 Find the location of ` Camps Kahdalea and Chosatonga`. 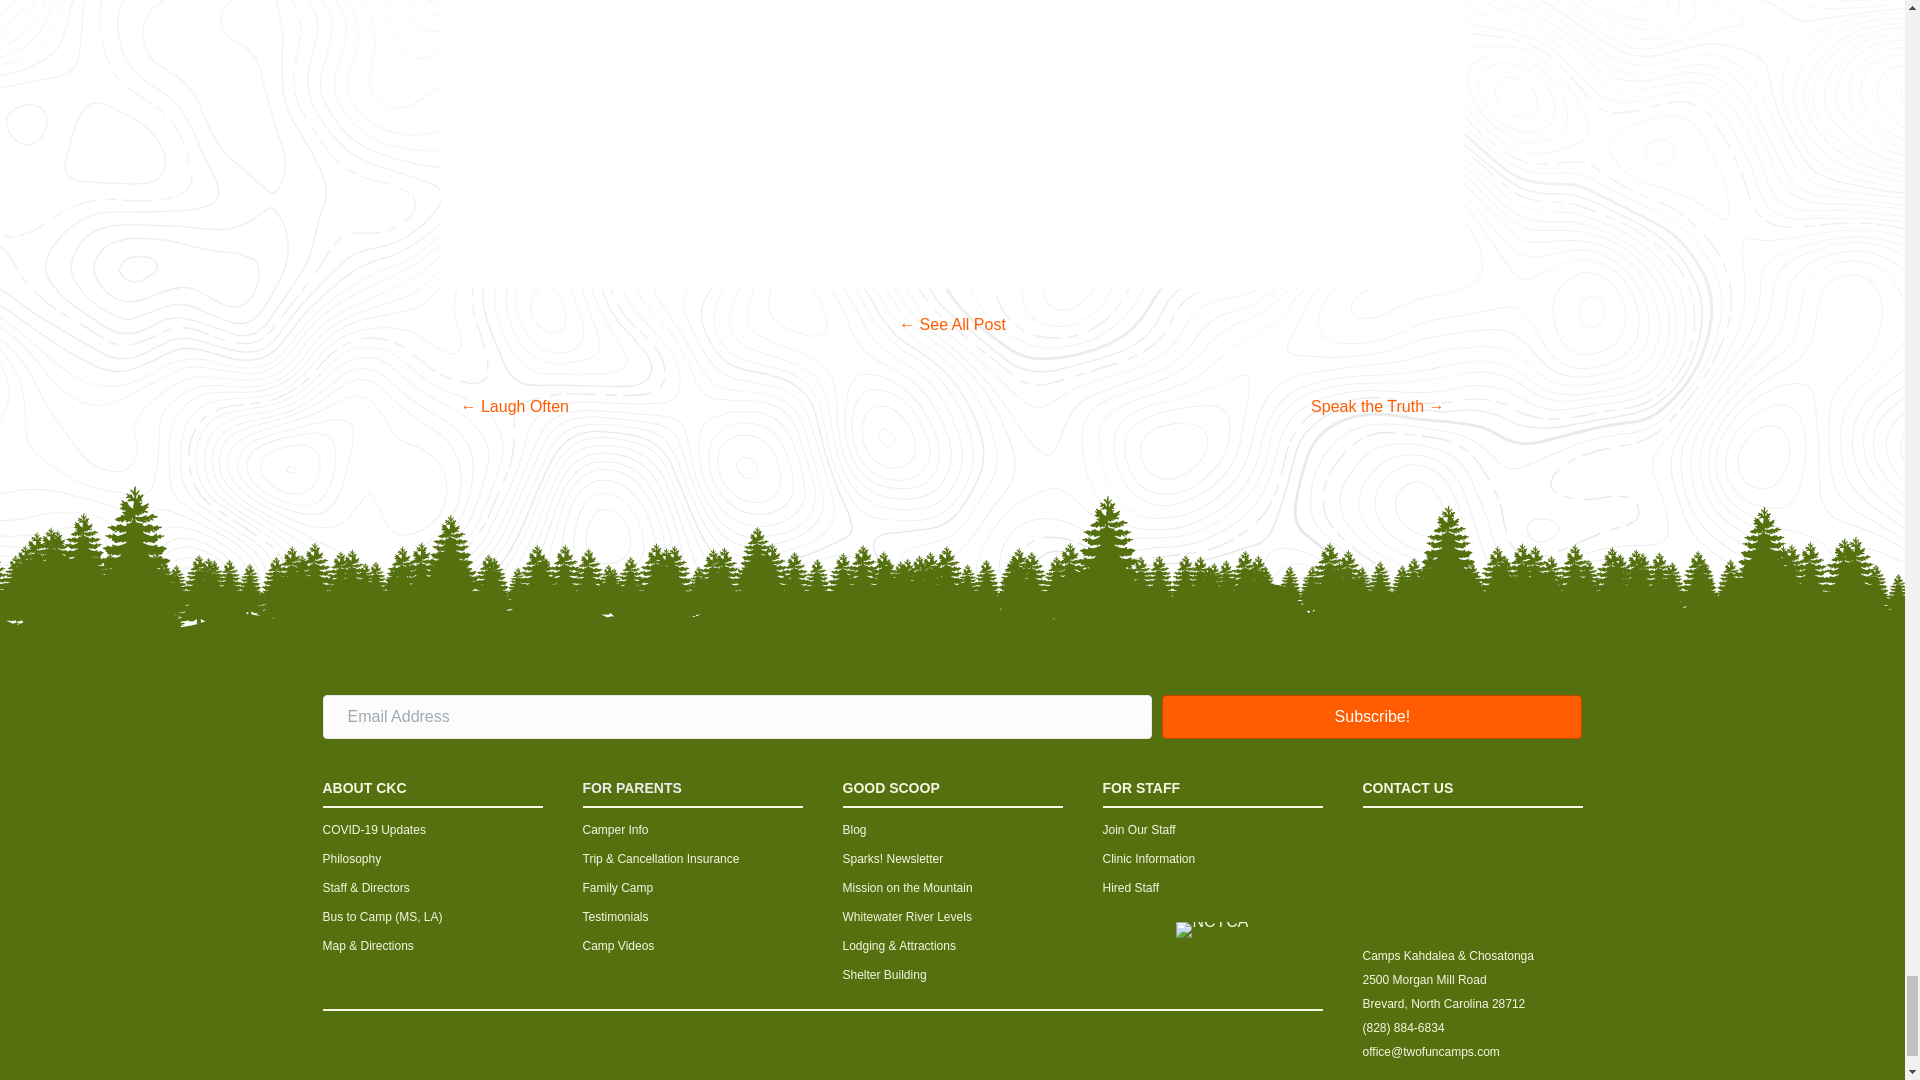

 Camps Kahdalea and Chosatonga is located at coordinates (1472, 882).